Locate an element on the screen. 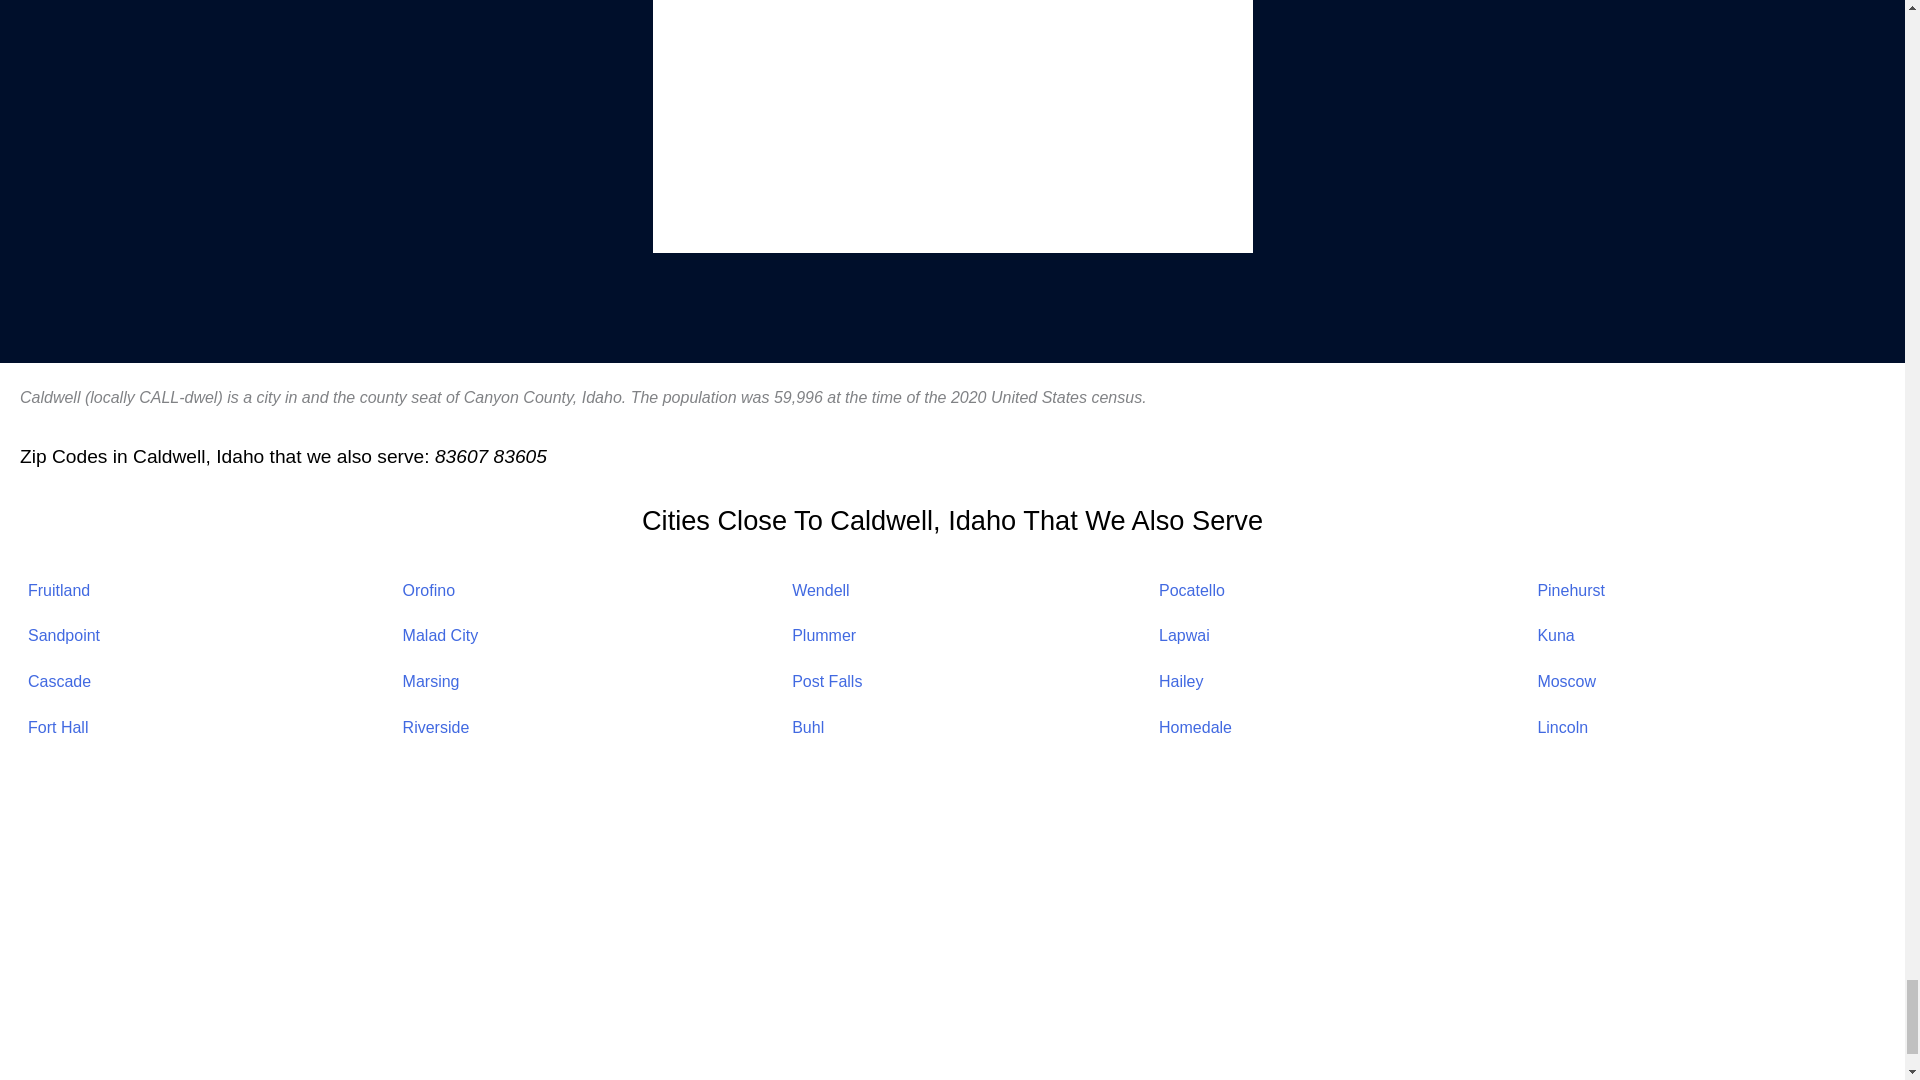  Sandpoint is located at coordinates (64, 635).